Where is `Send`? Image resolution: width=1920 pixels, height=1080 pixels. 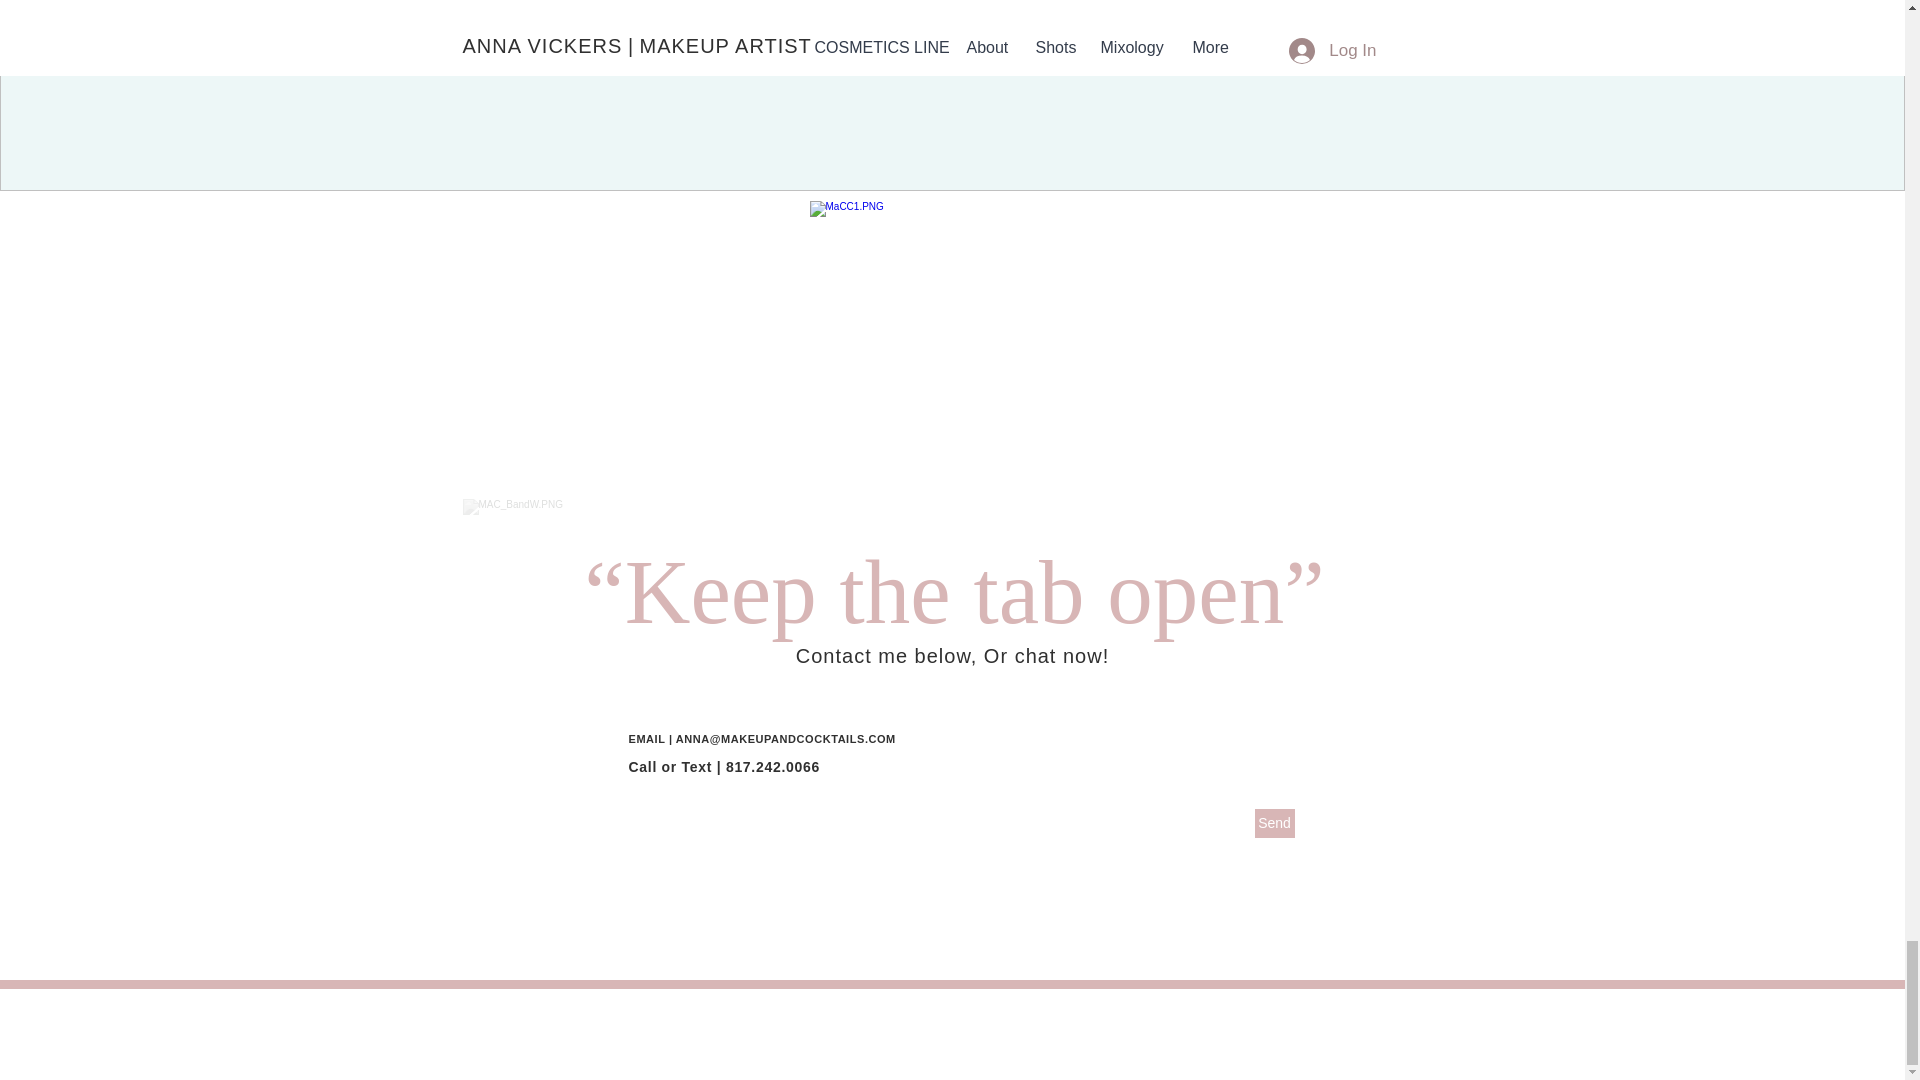 Send is located at coordinates (1274, 823).